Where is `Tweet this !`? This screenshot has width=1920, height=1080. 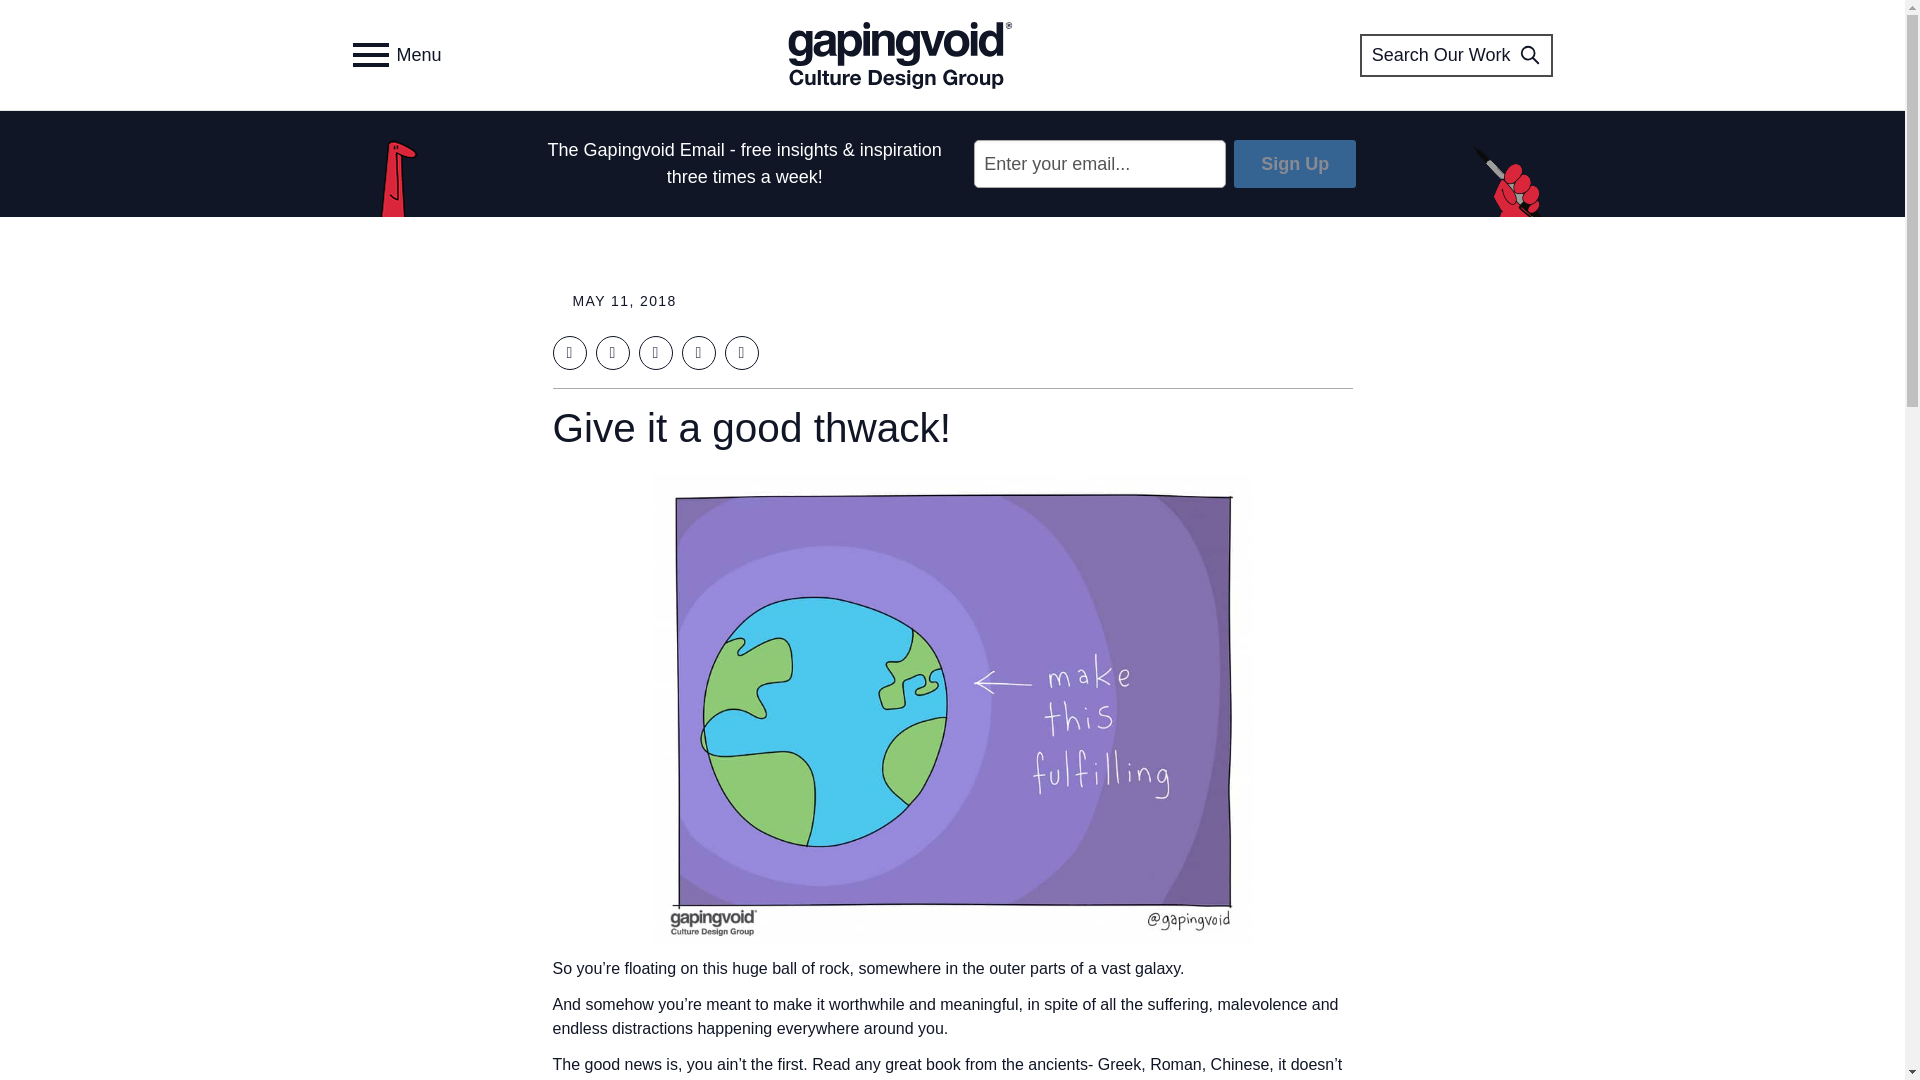
Tweet this ! is located at coordinates (612, 352).